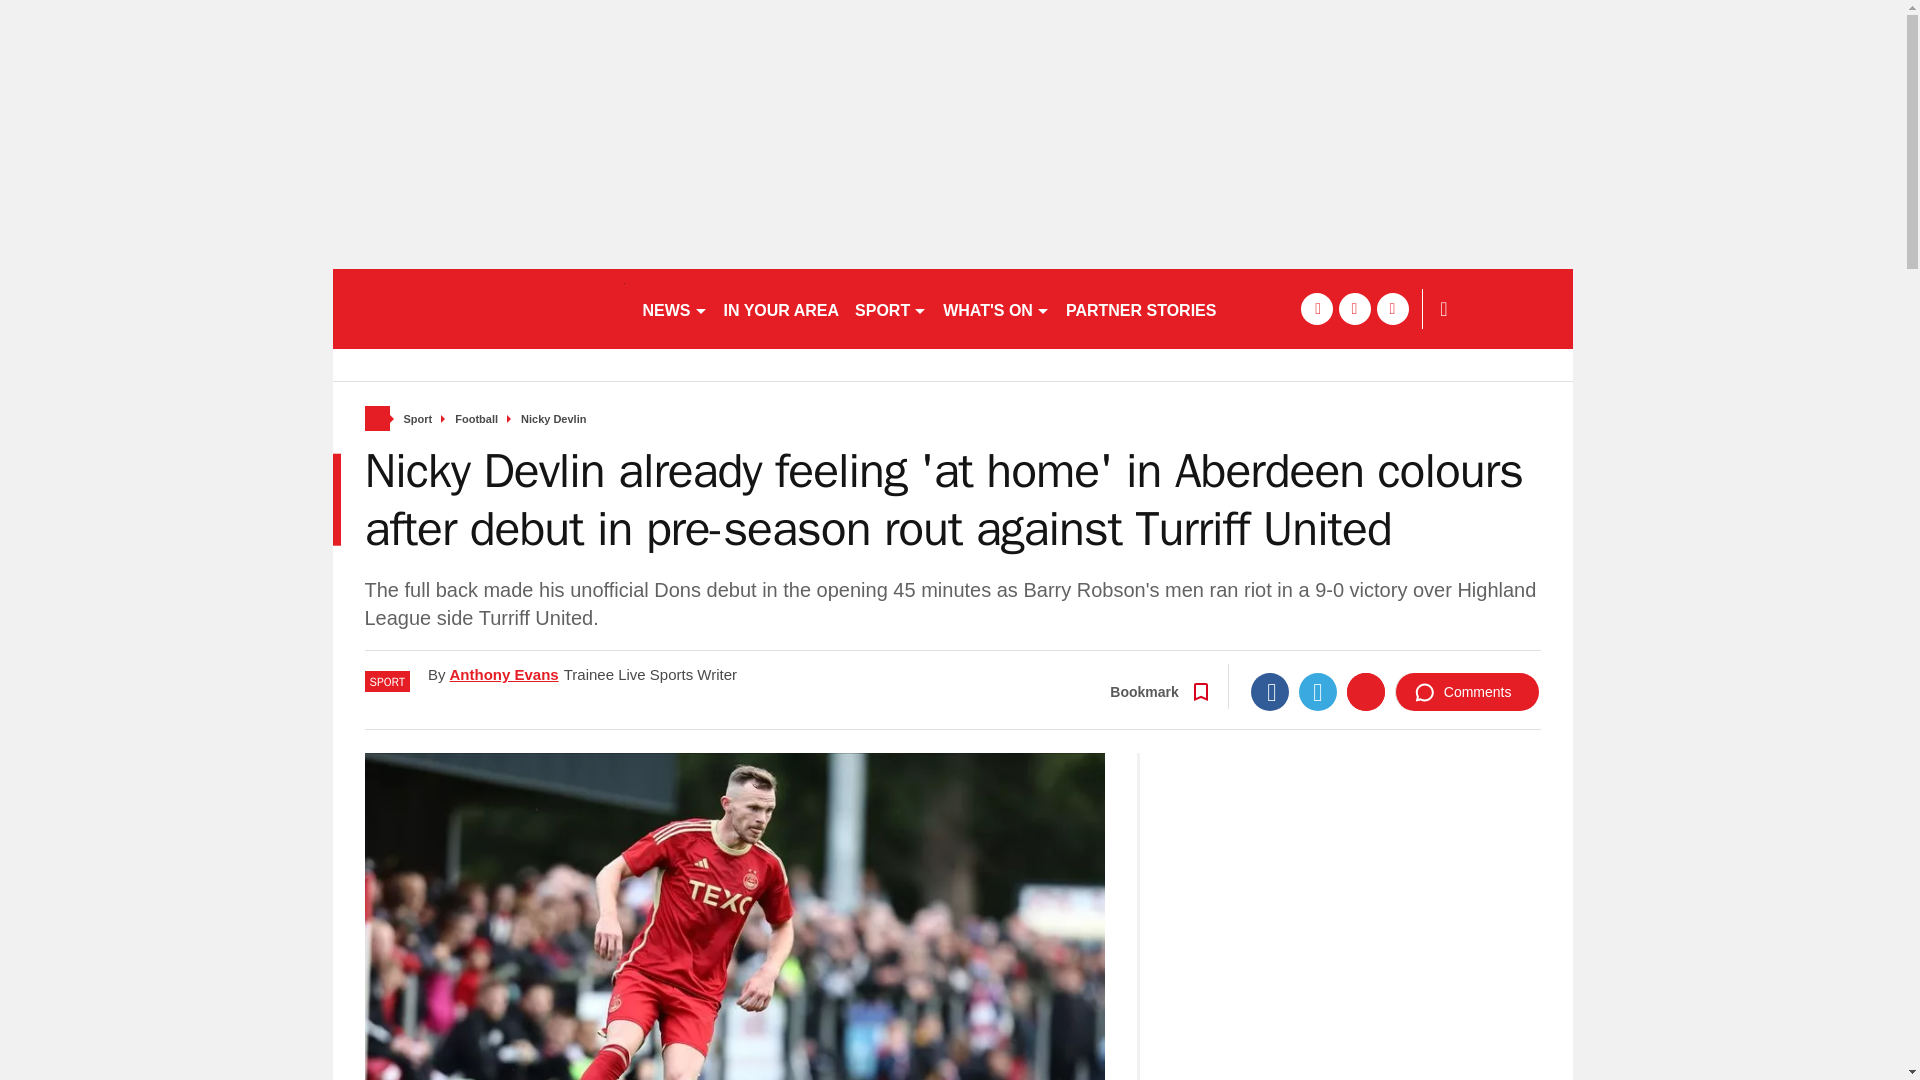 This screenshot has width=1920, height=1080. What do you see at coordinates (674, 308) in the screenshot?
I see `NEWS` at bounding box center [674, 308].